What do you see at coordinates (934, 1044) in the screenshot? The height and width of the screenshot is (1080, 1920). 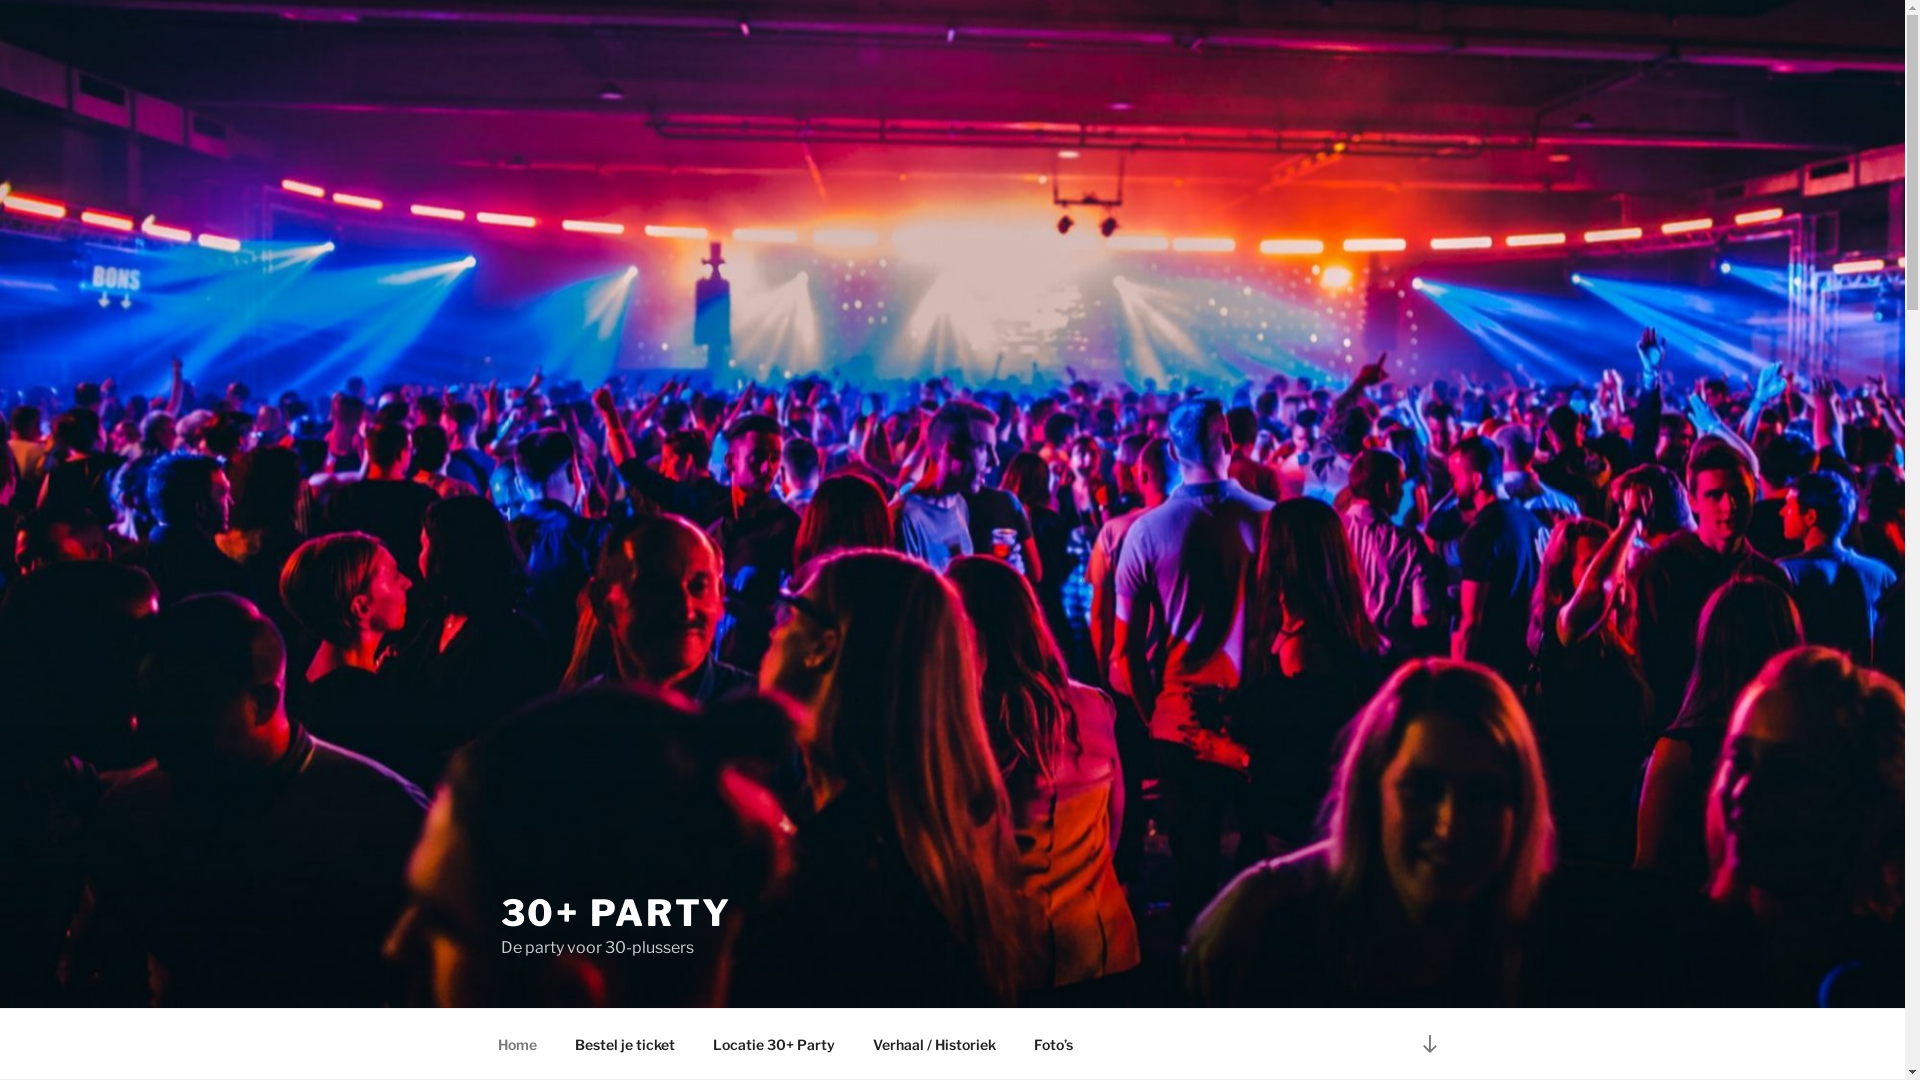 I see `Verhaal / Historiek` at bounding box center [934, 1044].